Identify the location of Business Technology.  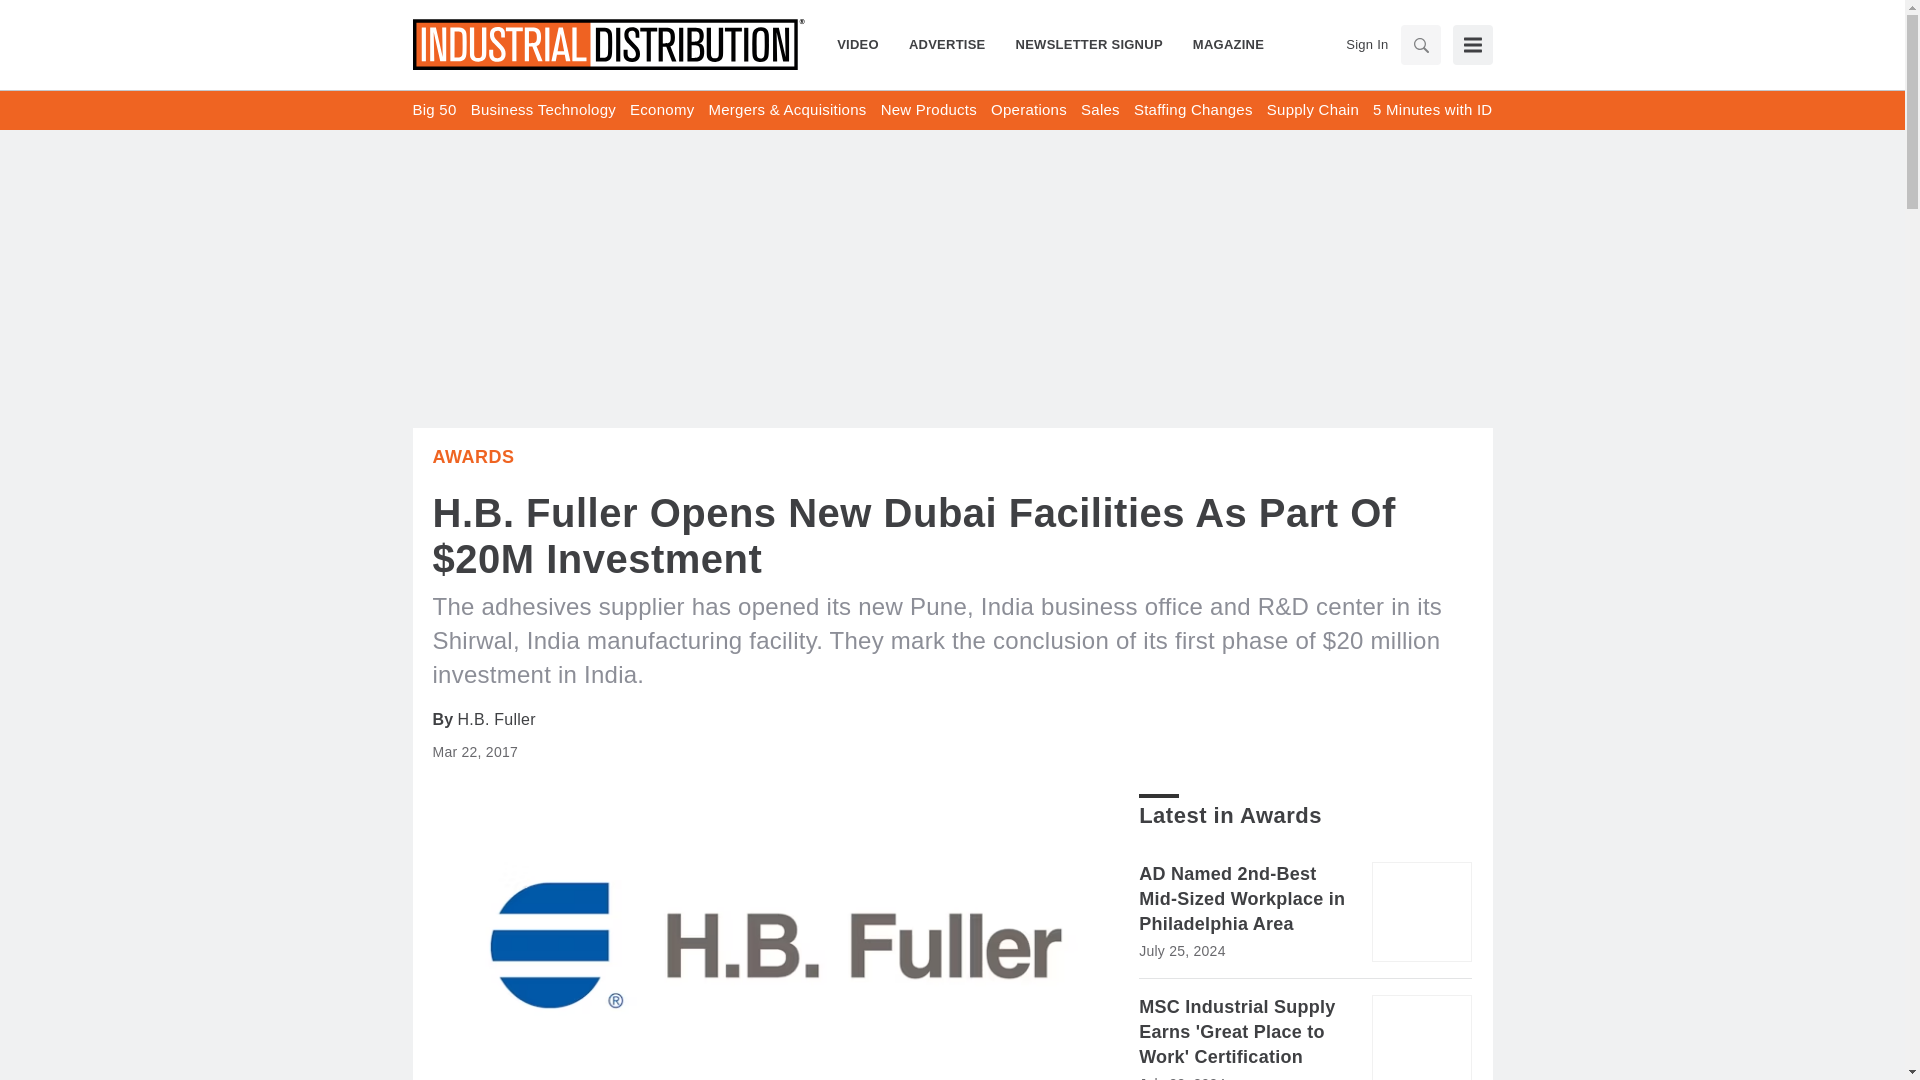
(543, 110).